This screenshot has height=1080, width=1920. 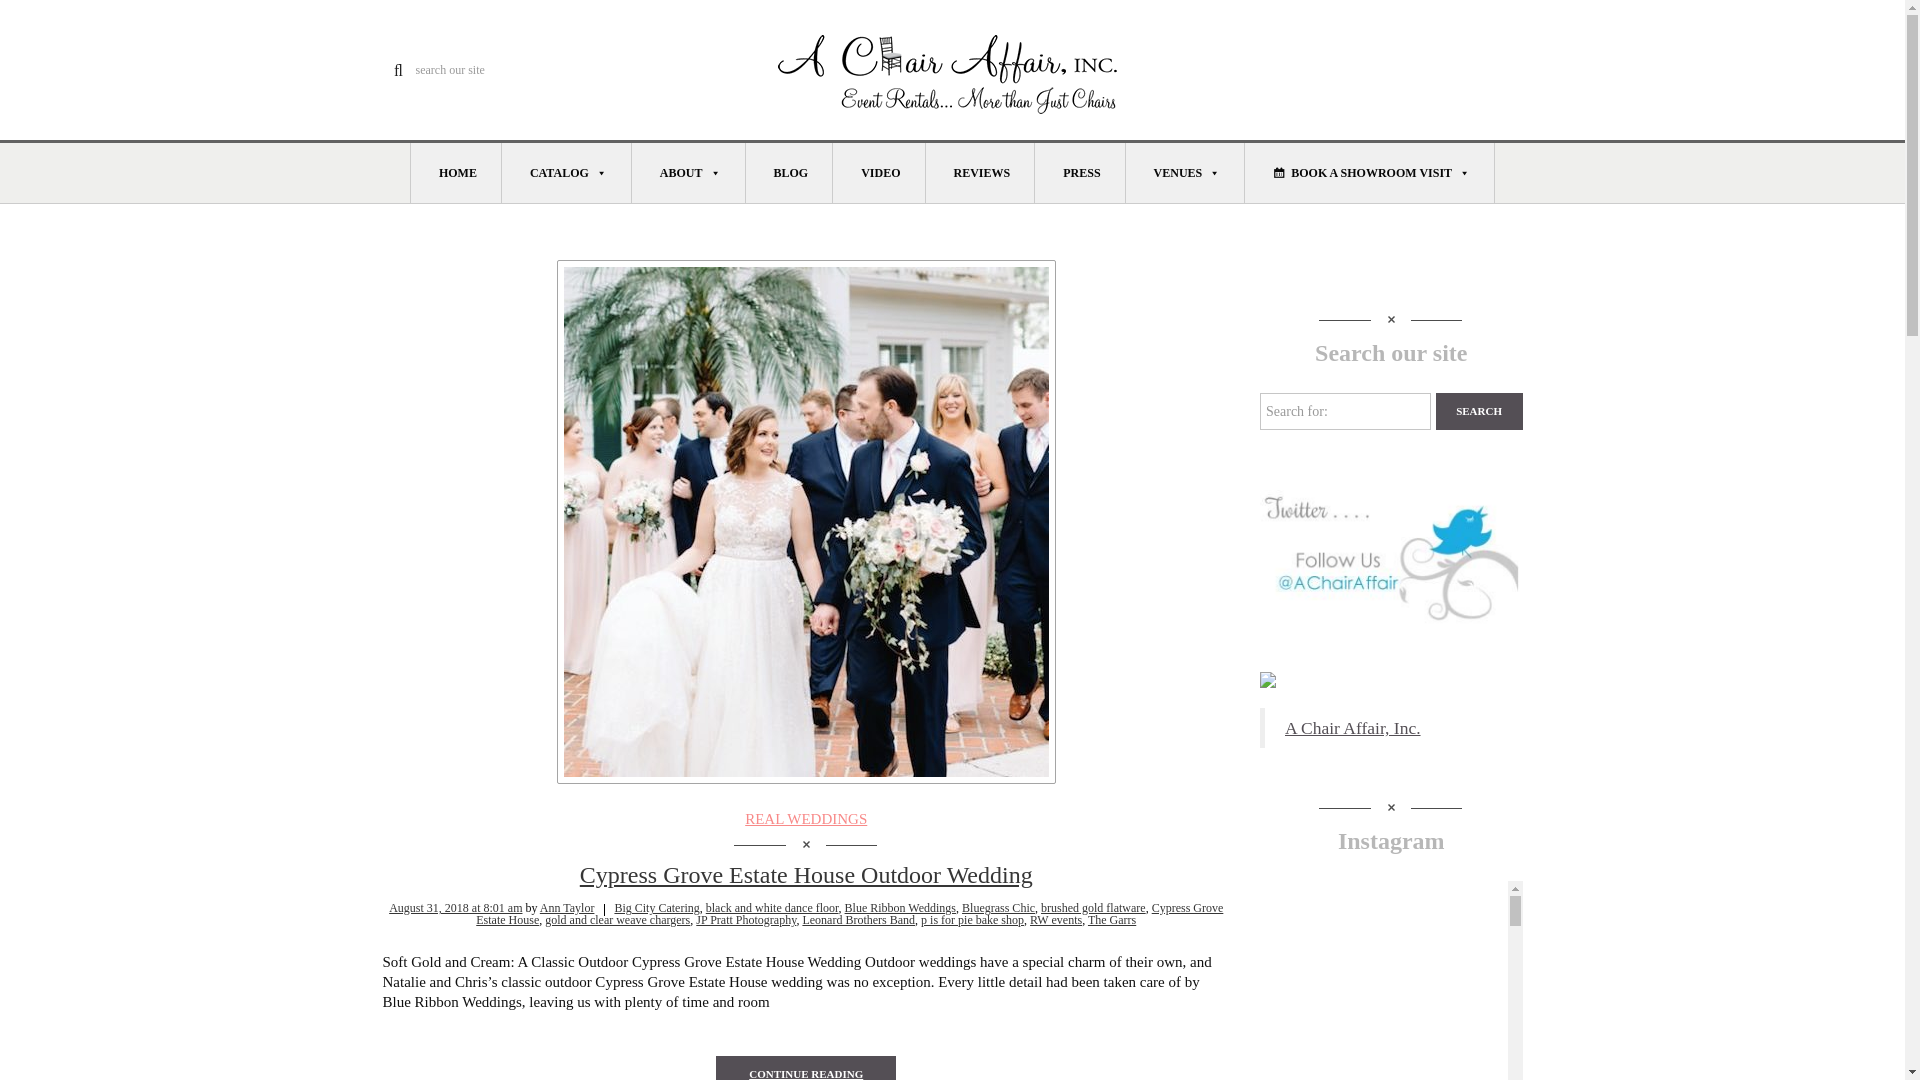 I want to click on ABOUT, so click(x=688, y=172).